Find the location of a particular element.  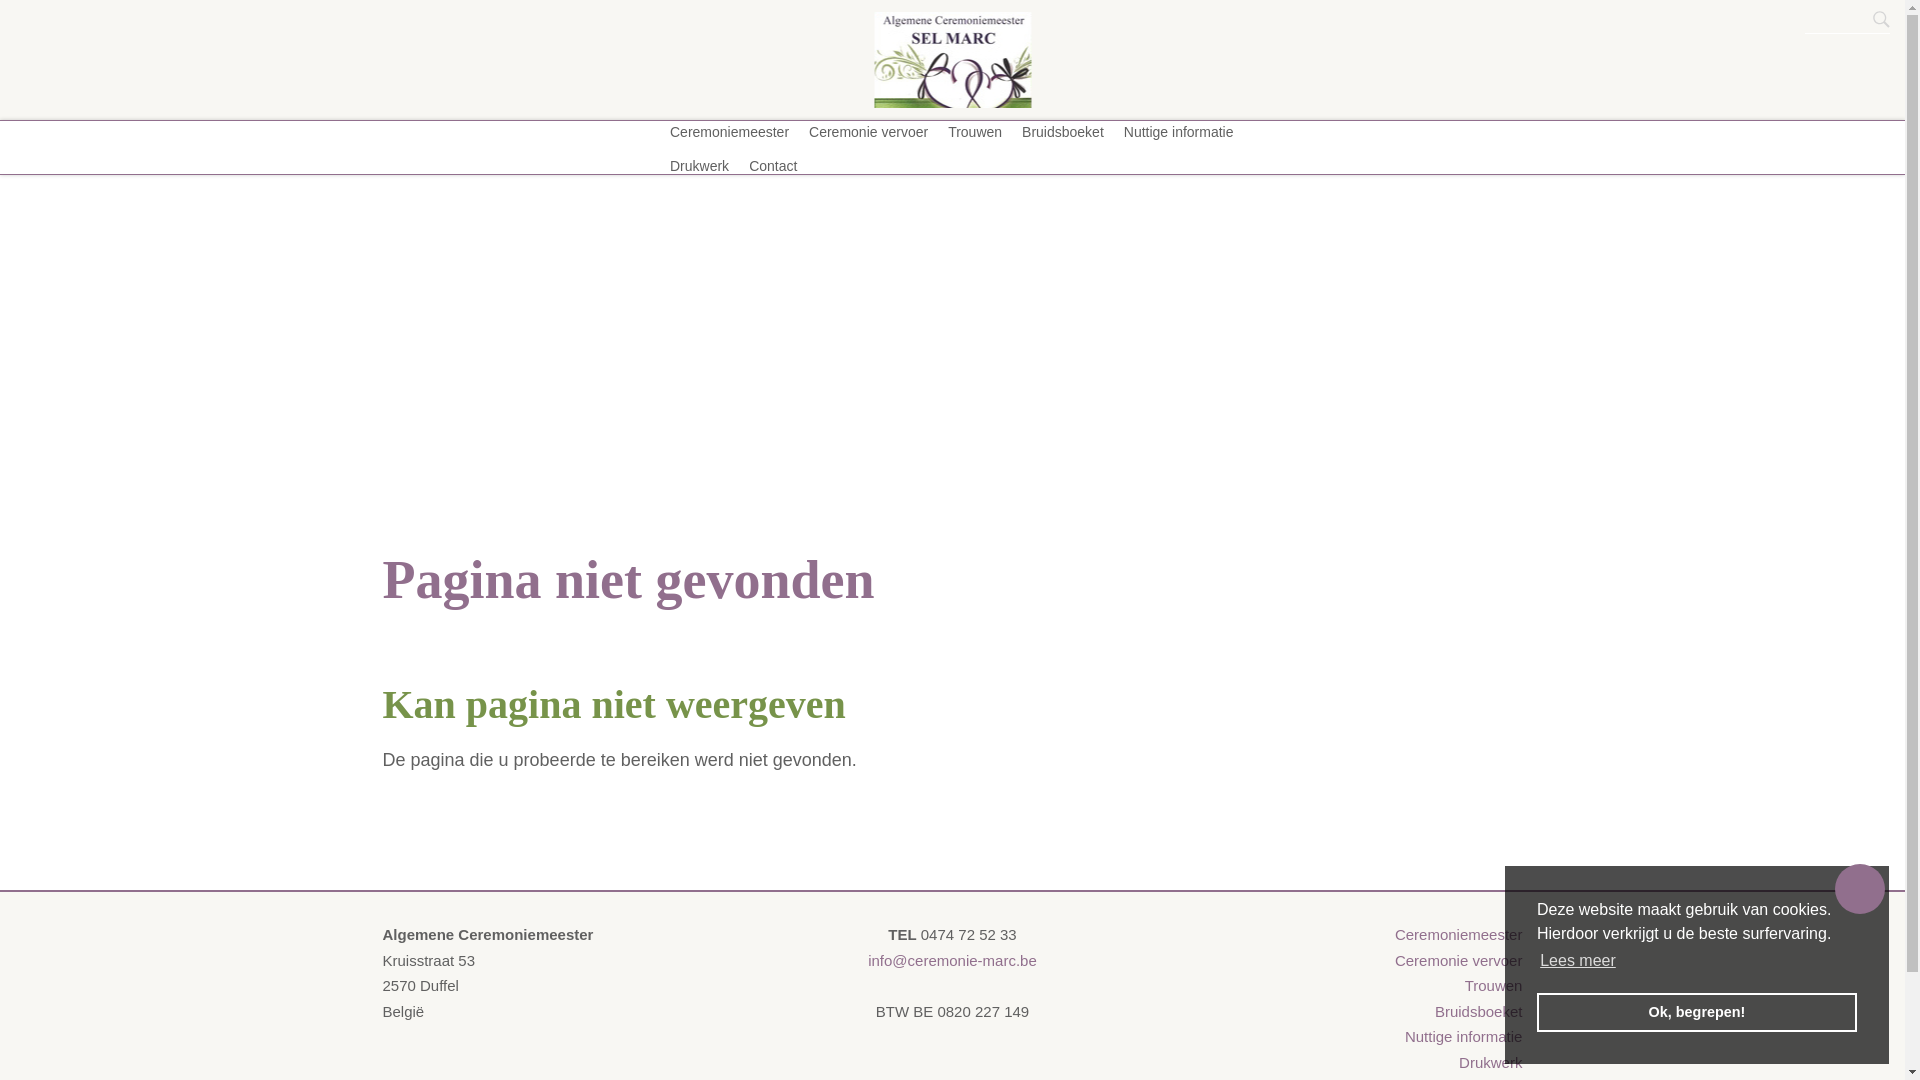

Contact is located at coordinates (773, 165).